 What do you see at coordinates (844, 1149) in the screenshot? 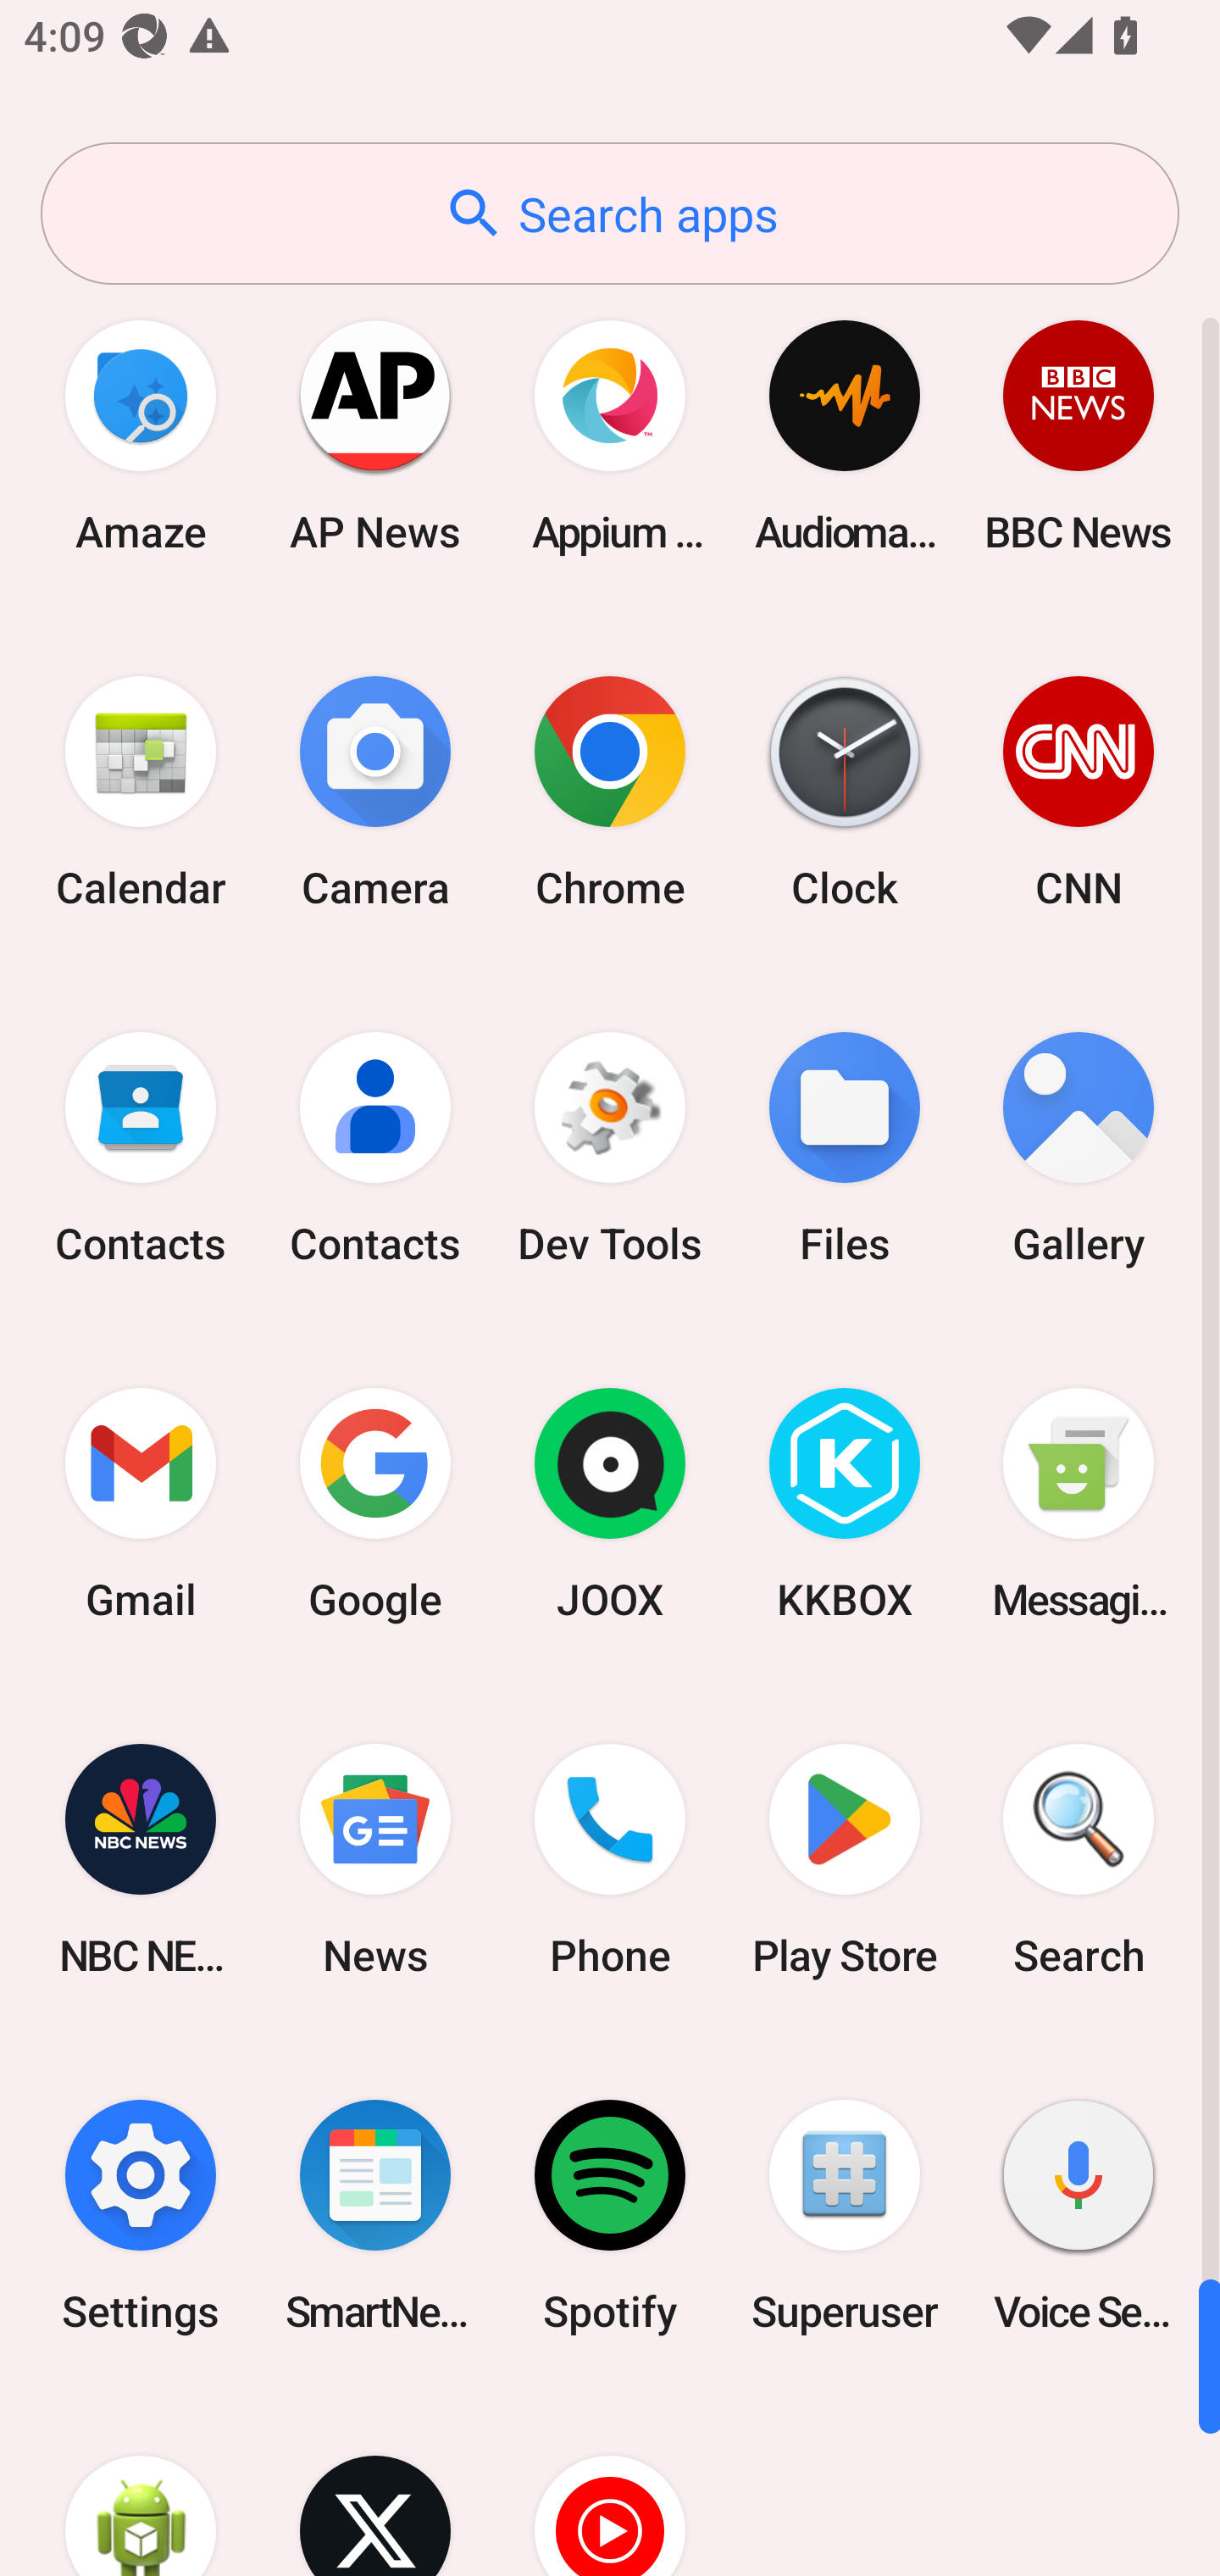
I see `Files` at bounding box center [844, 1149].